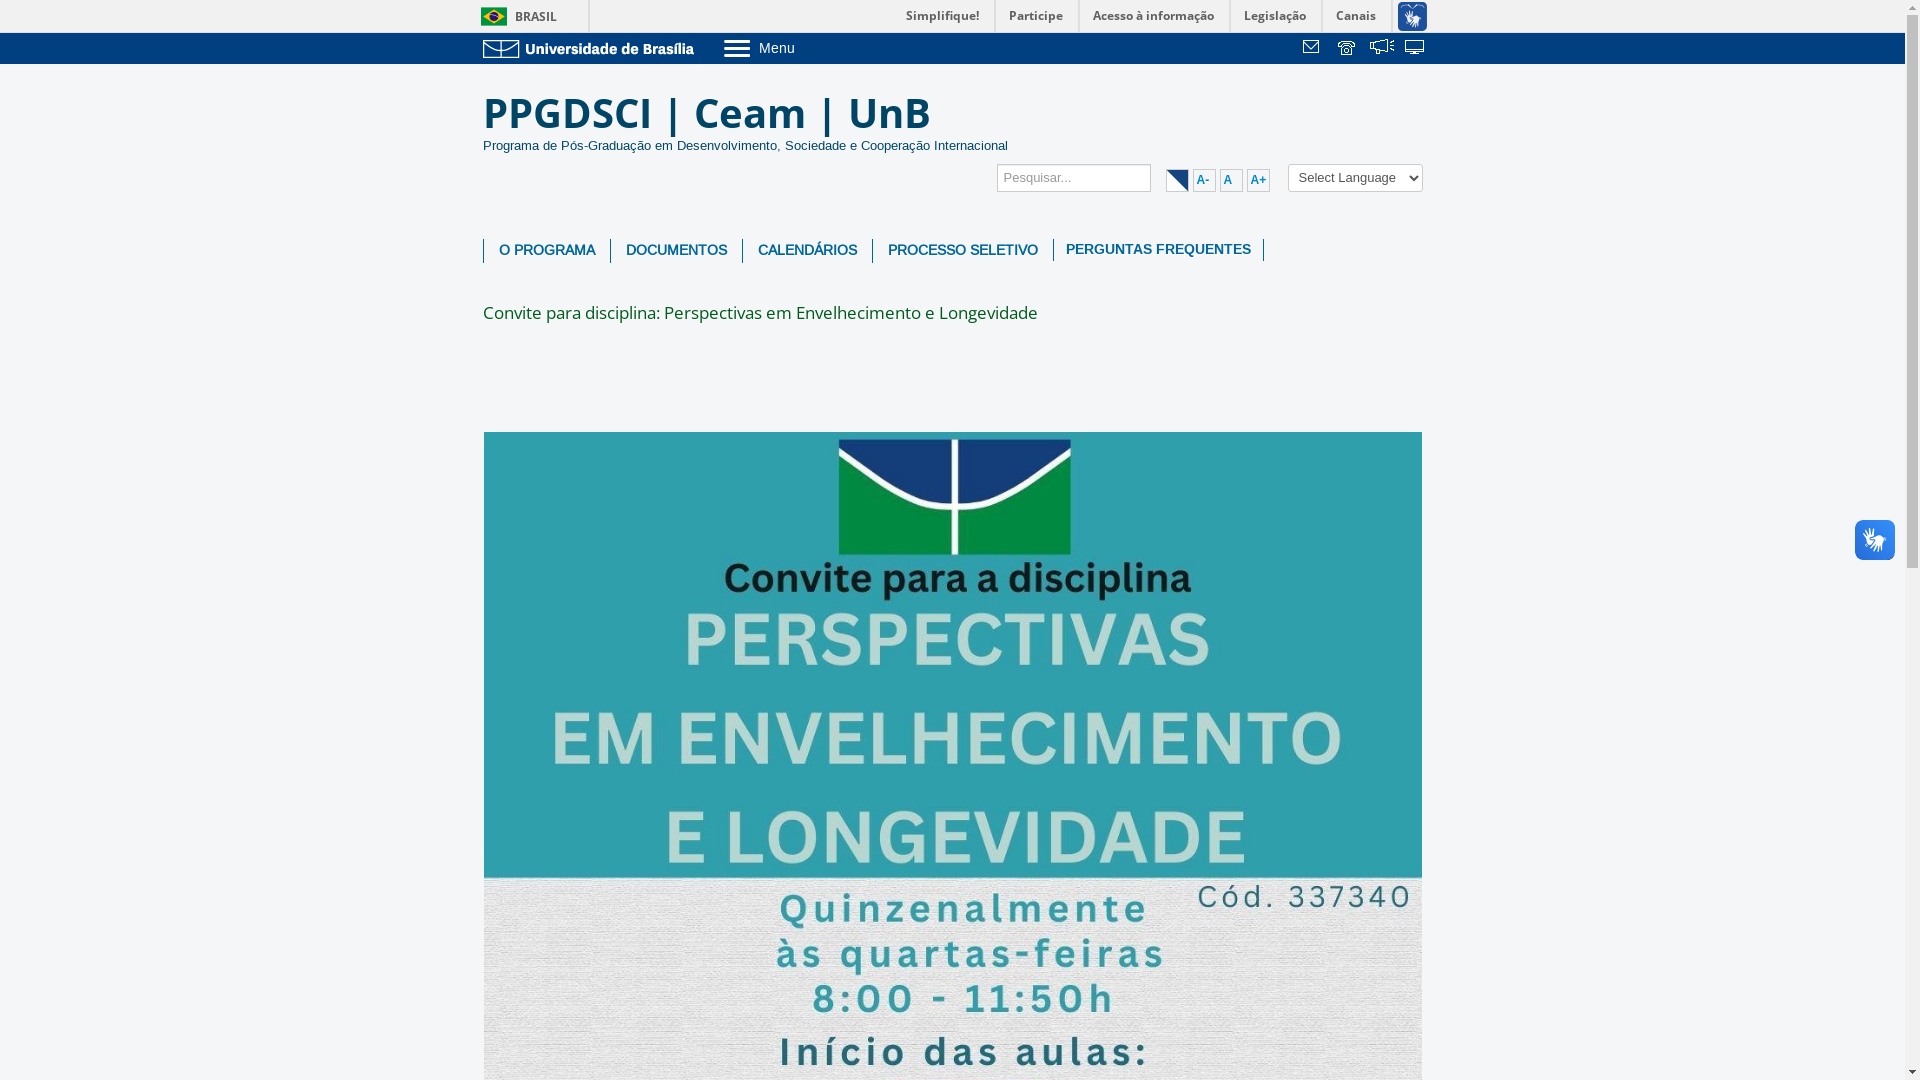 The height and width of the screenshot is (1080, 1920). I want to click on  , so click(1416, 49).